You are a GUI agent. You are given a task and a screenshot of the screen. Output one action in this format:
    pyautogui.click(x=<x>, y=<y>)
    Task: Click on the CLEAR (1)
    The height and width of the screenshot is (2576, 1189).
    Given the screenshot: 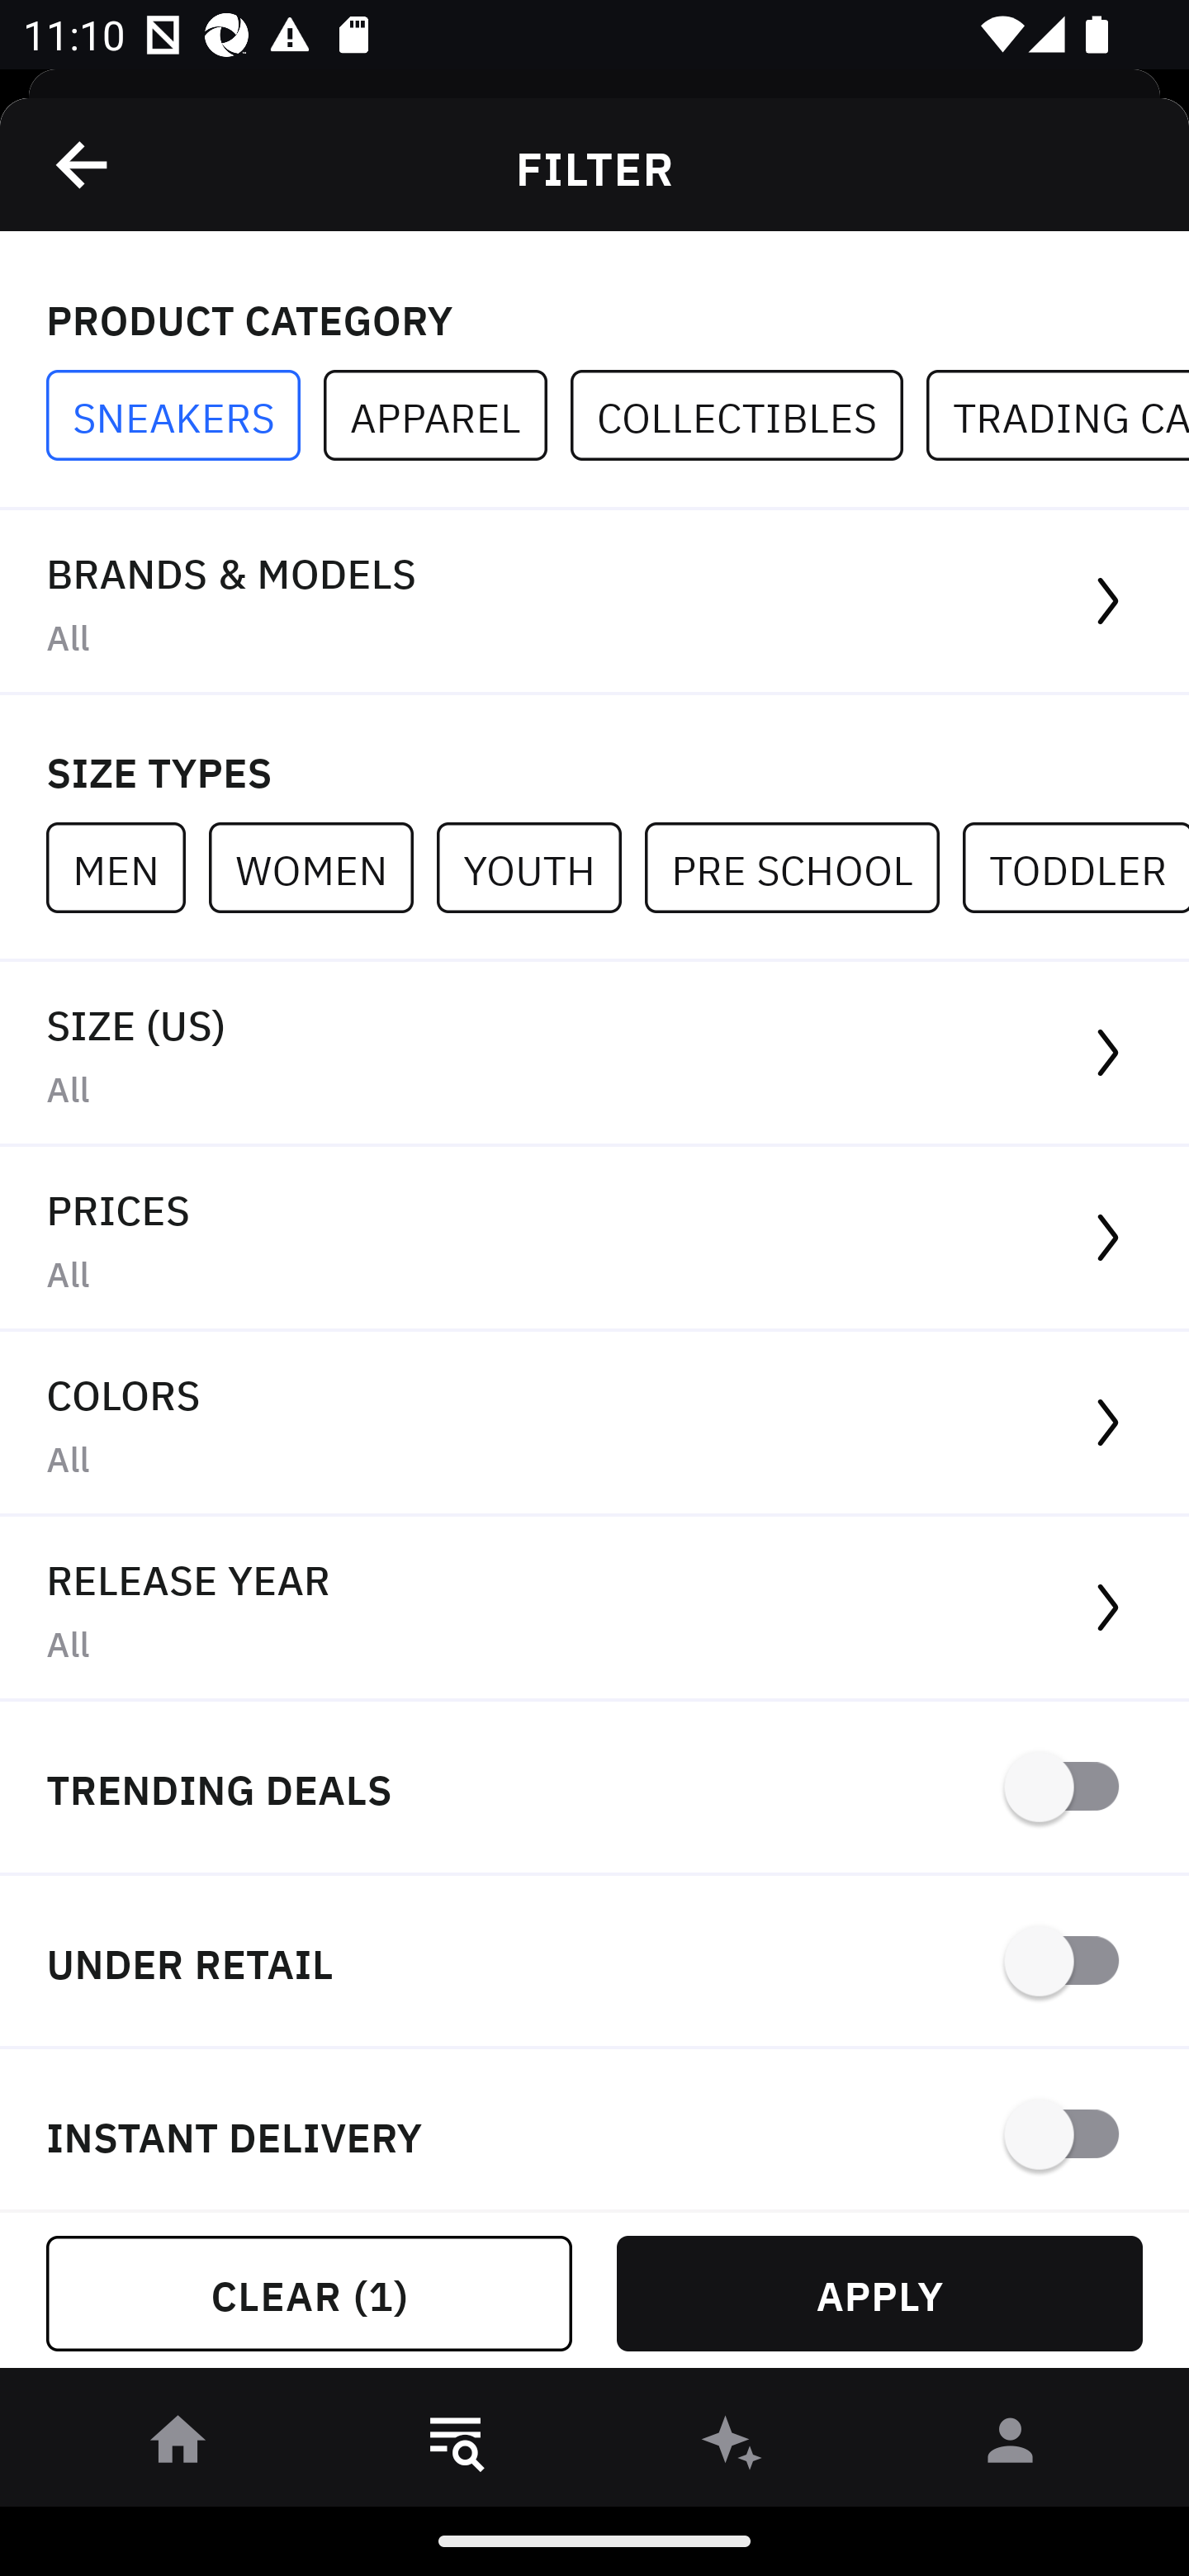 What is the action you would take?
    pyautogui.click(x=309, y=2294)
    